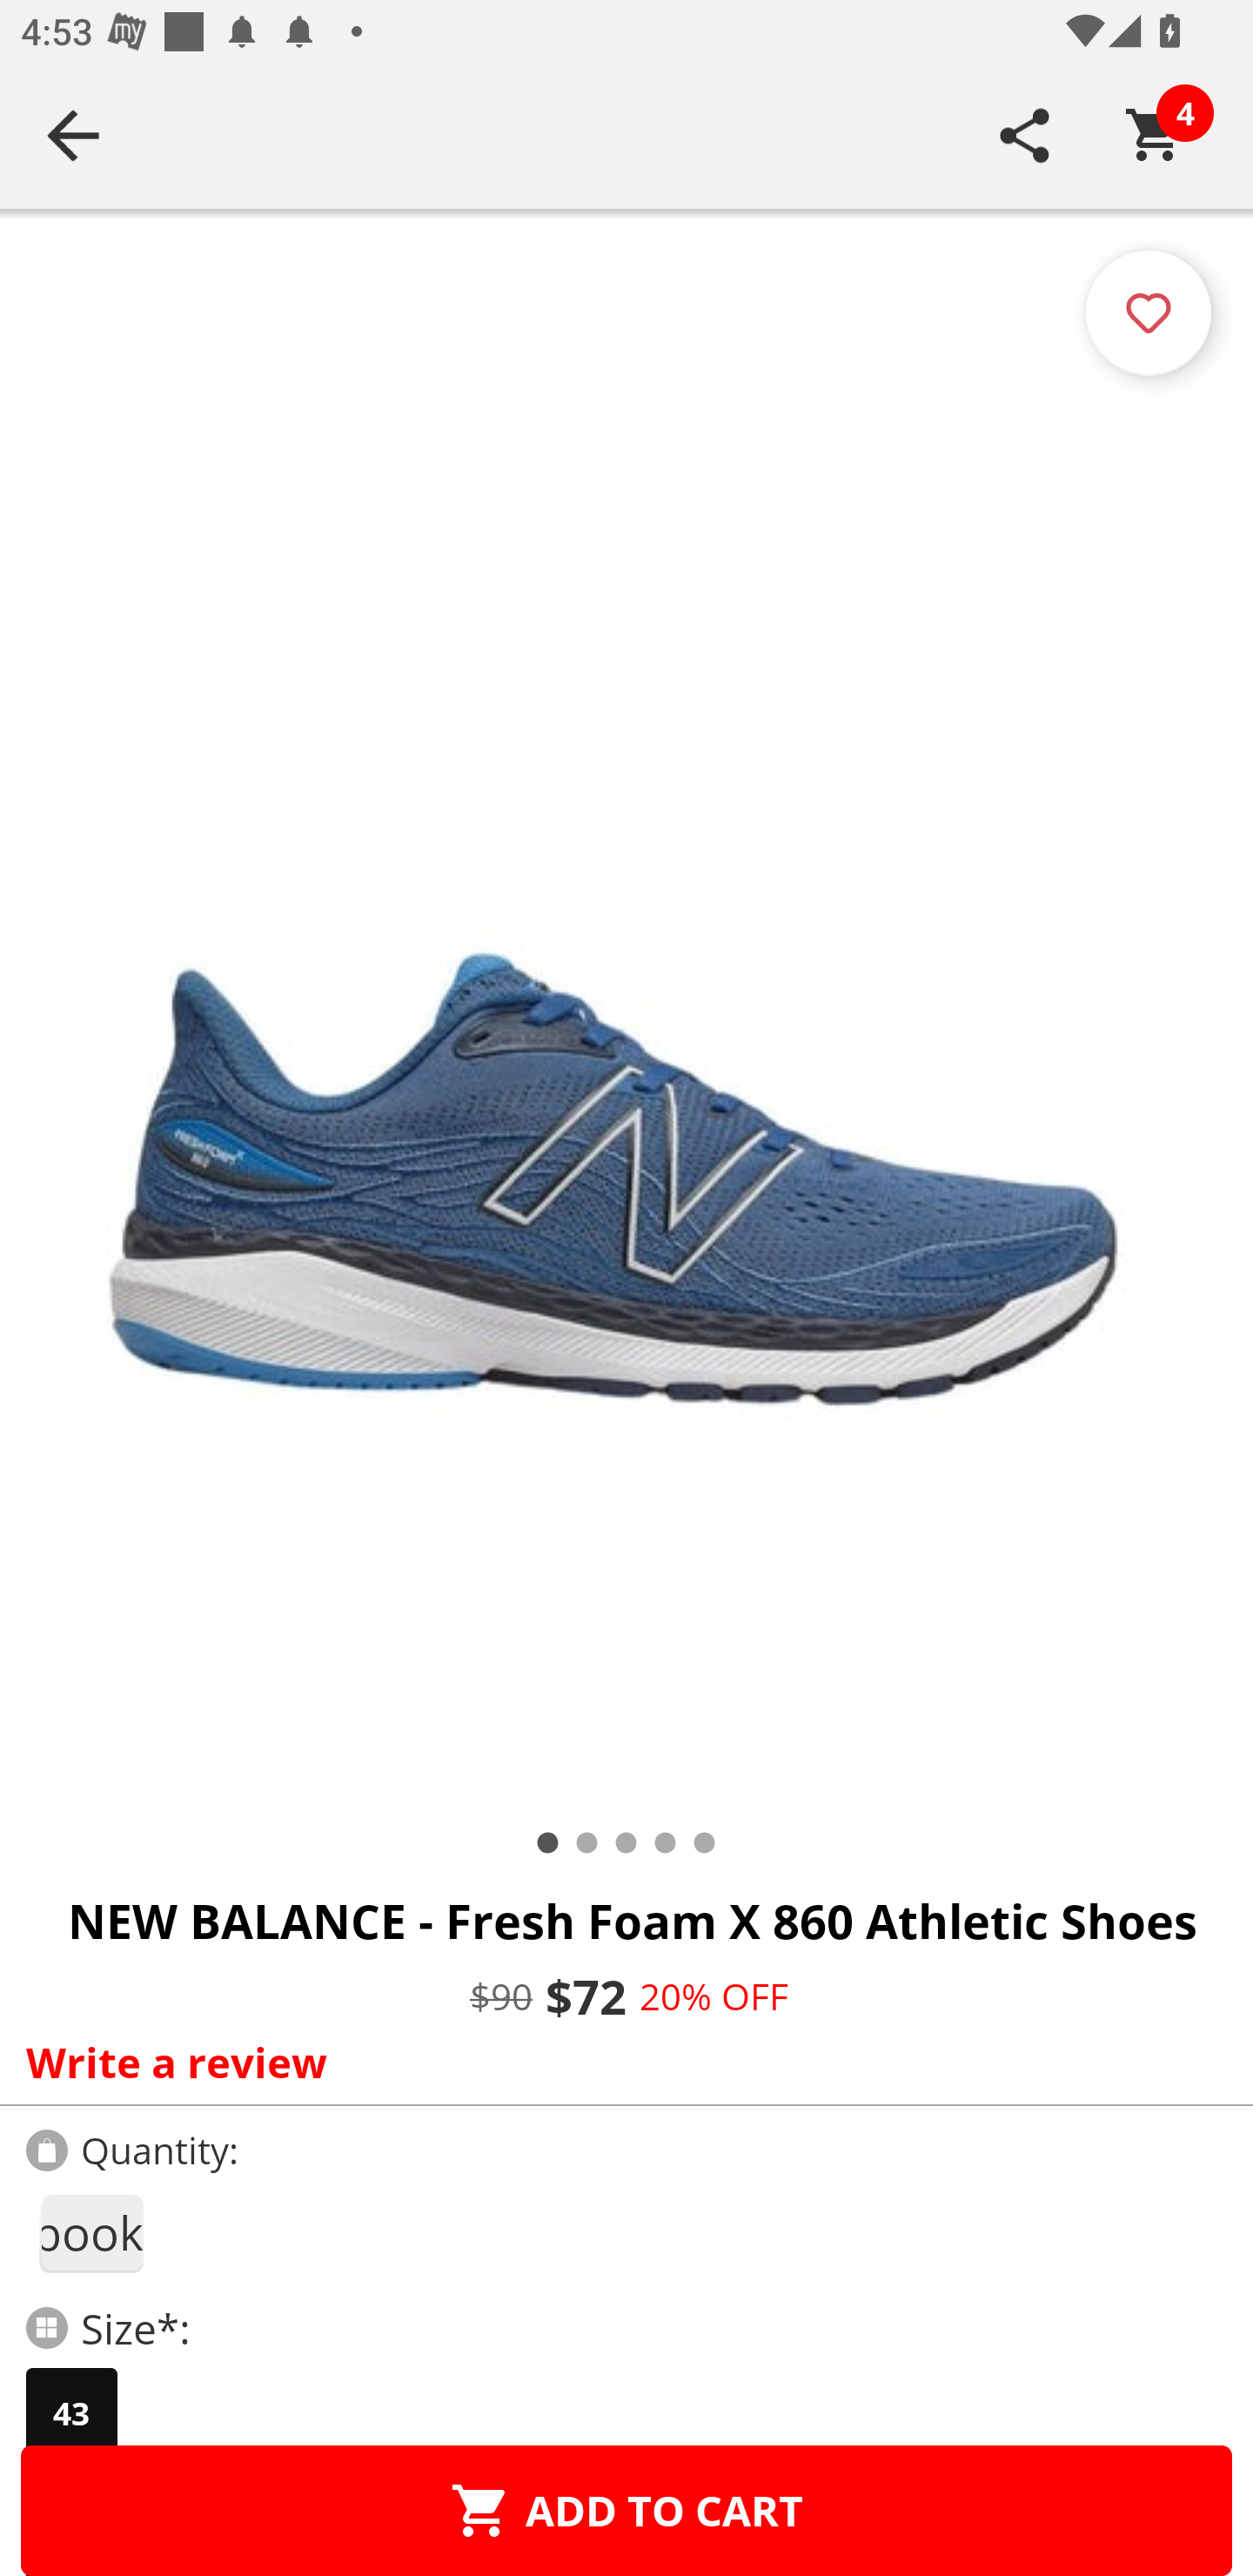  I want to click on SHARE, so click(1025, 135).